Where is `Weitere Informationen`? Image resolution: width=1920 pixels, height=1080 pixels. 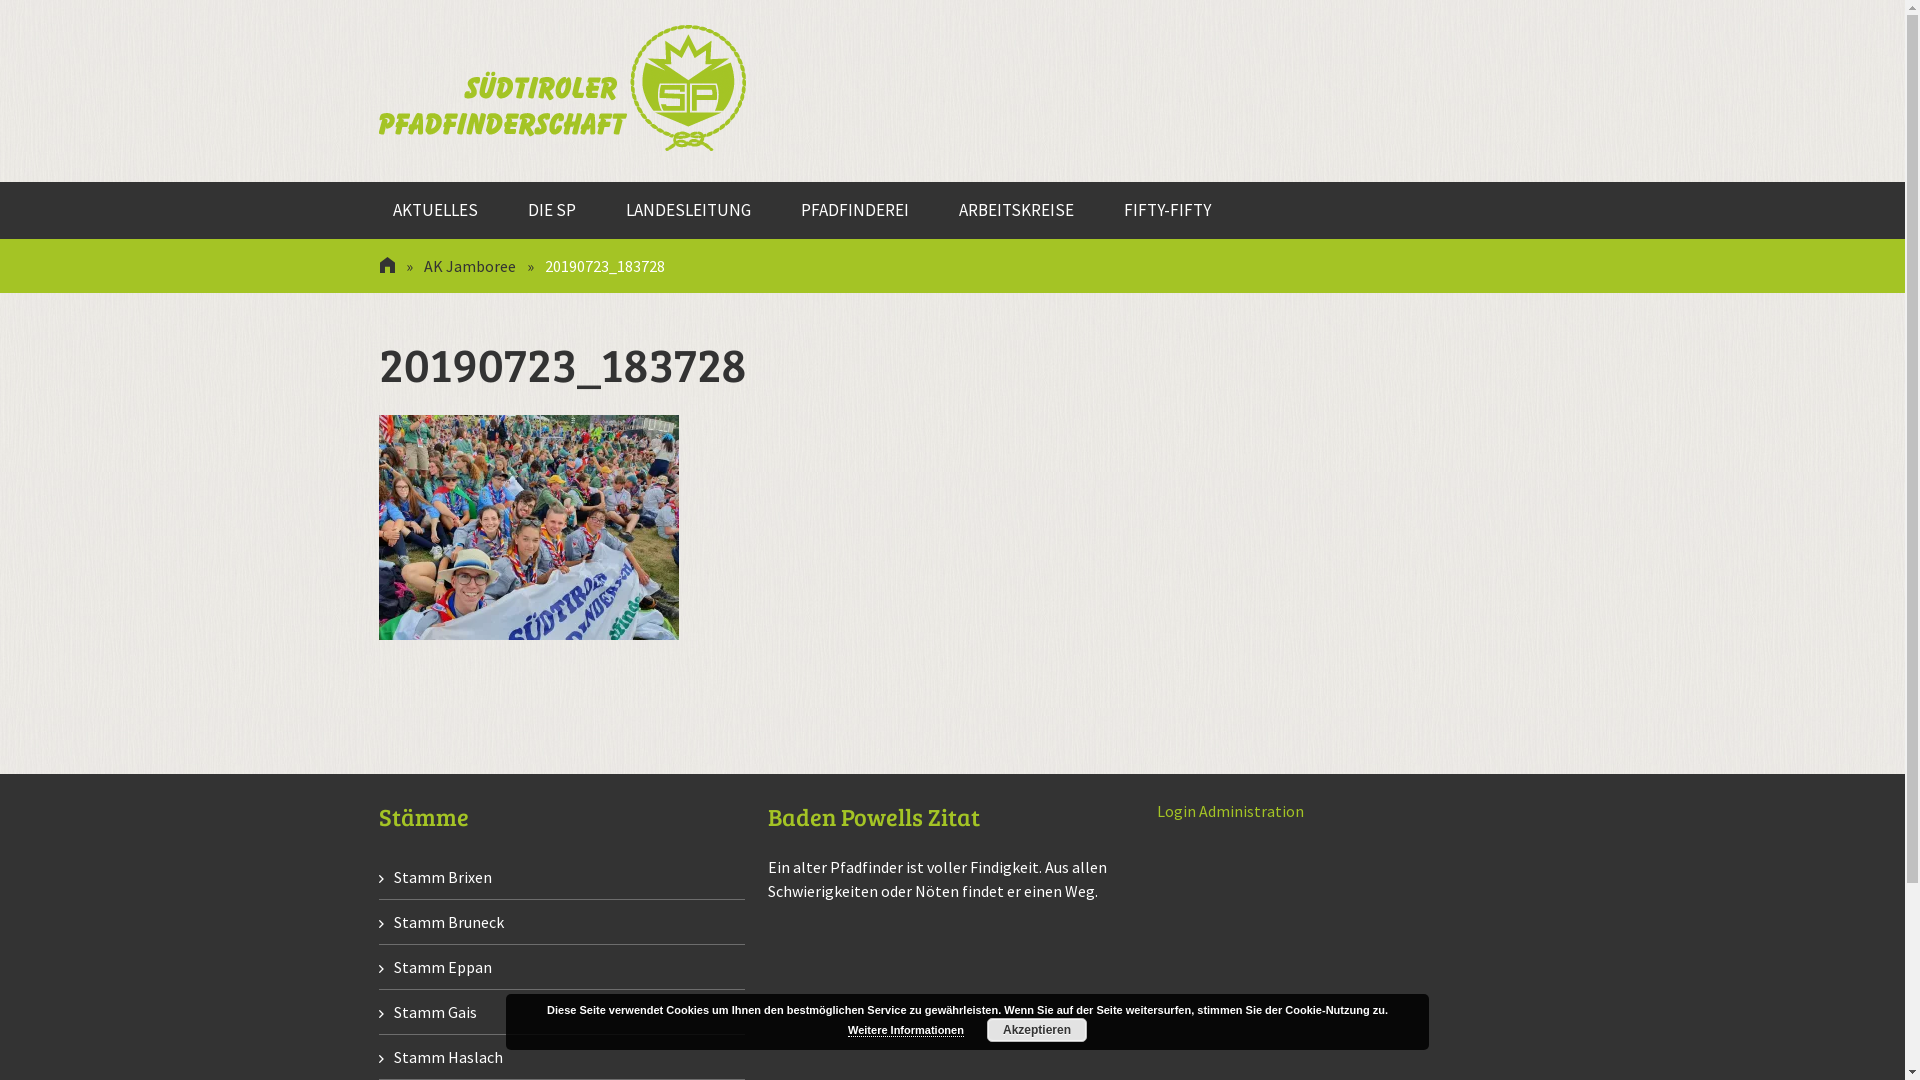 Weitere Informationen is located at coordinates (906, 1030).